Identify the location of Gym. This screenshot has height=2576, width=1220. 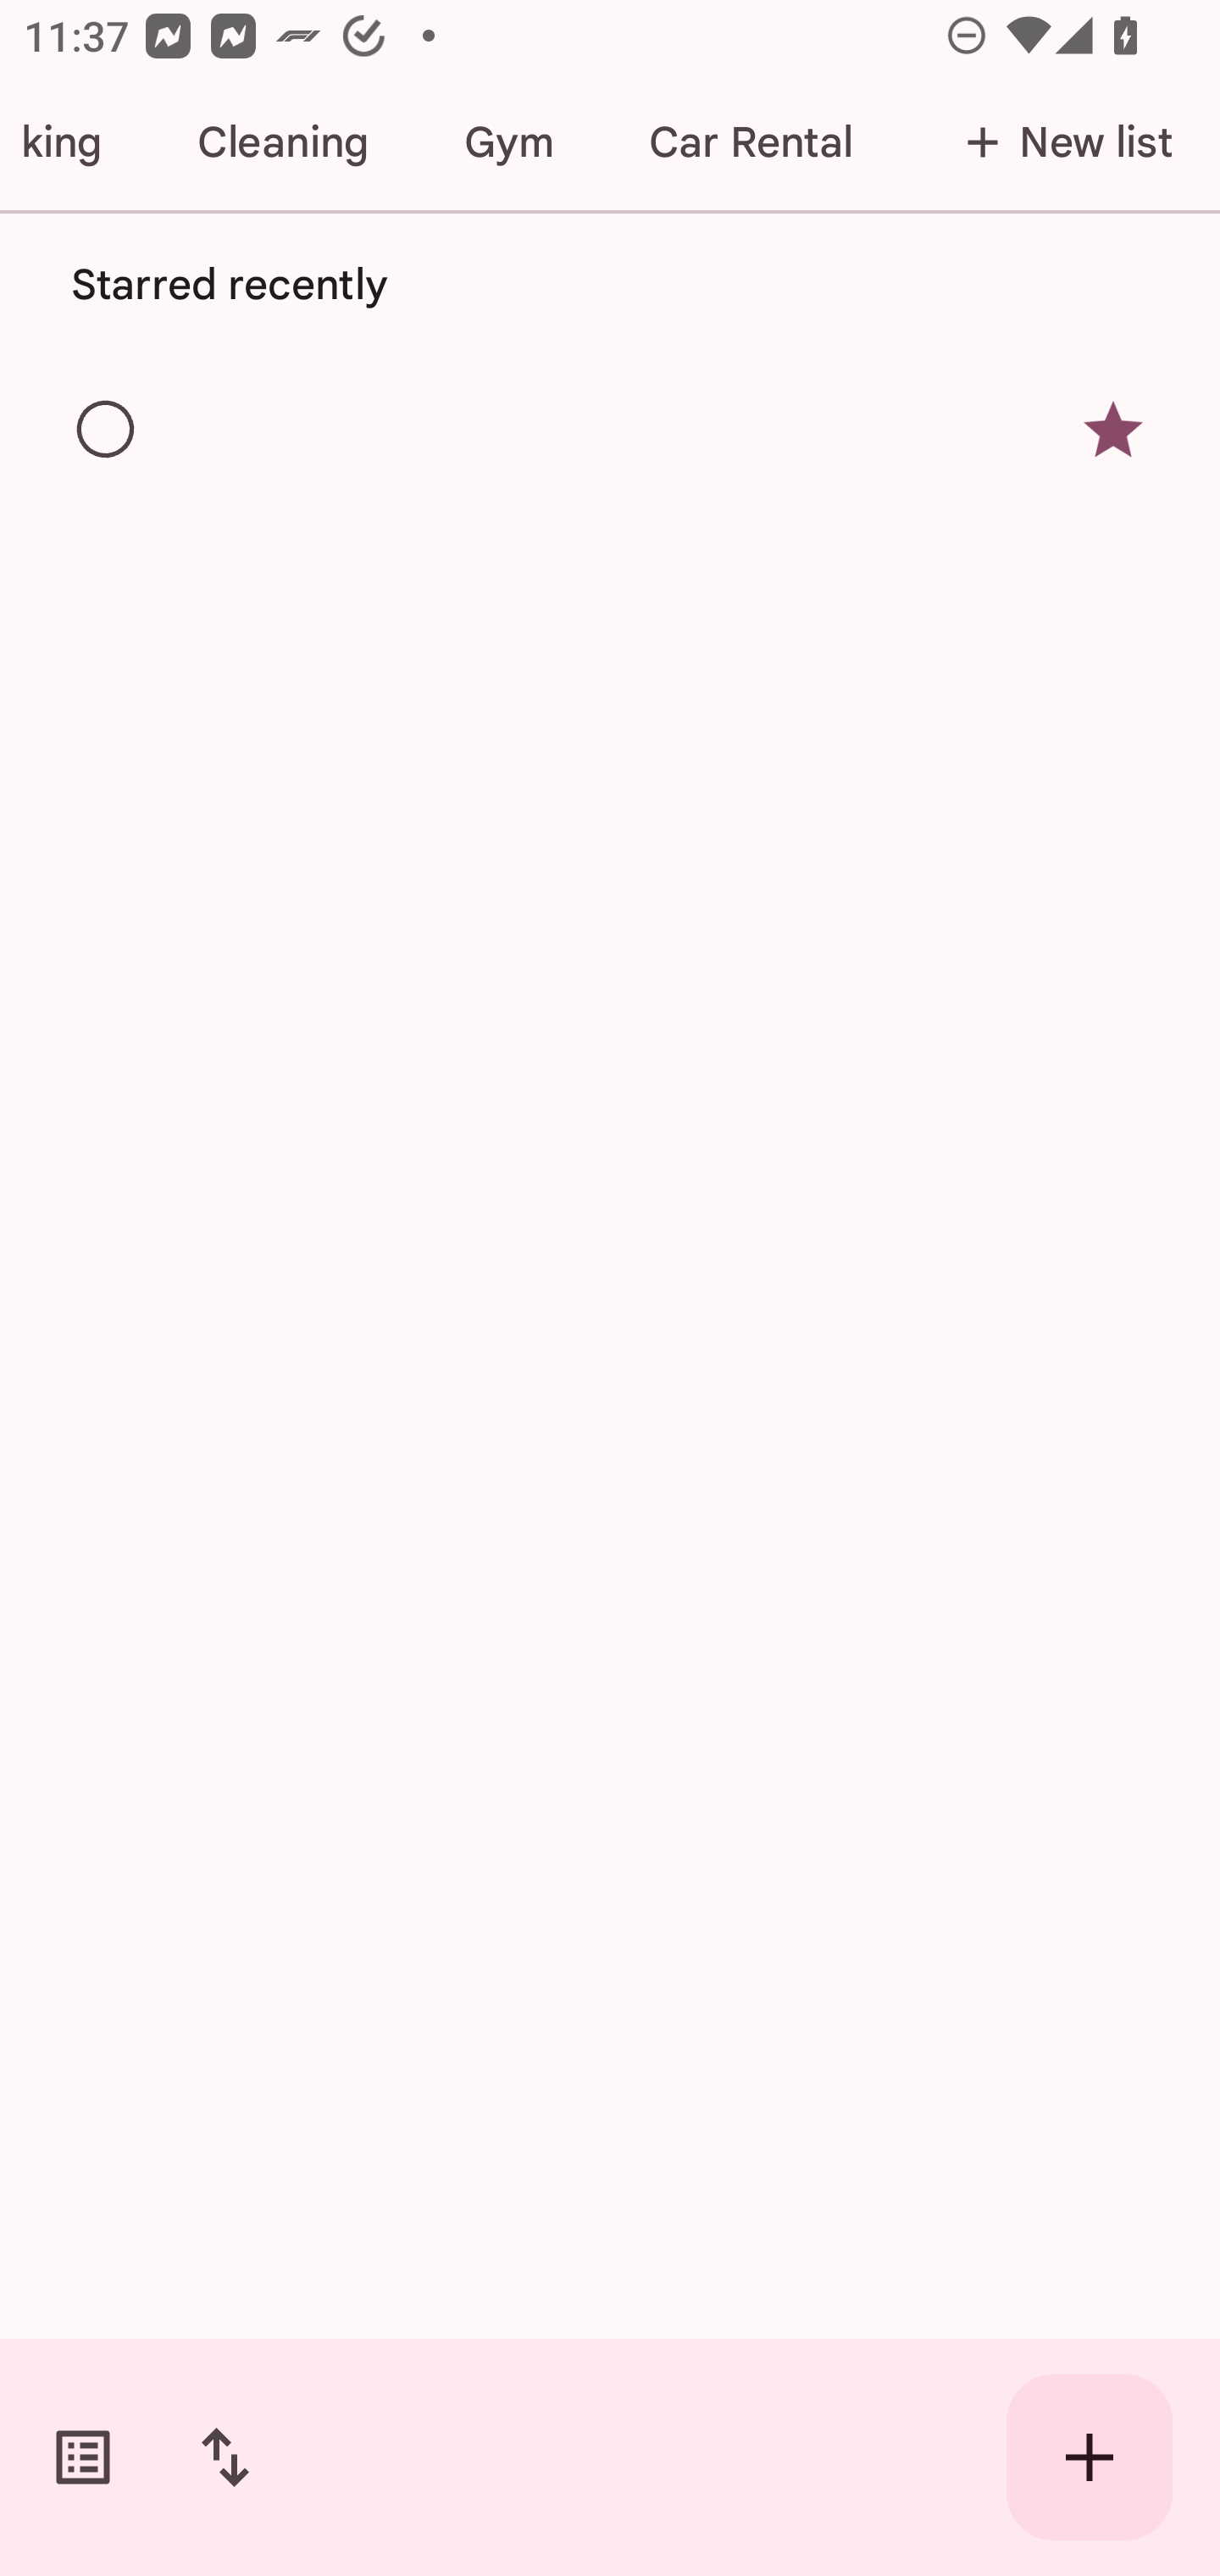
(508, 142).